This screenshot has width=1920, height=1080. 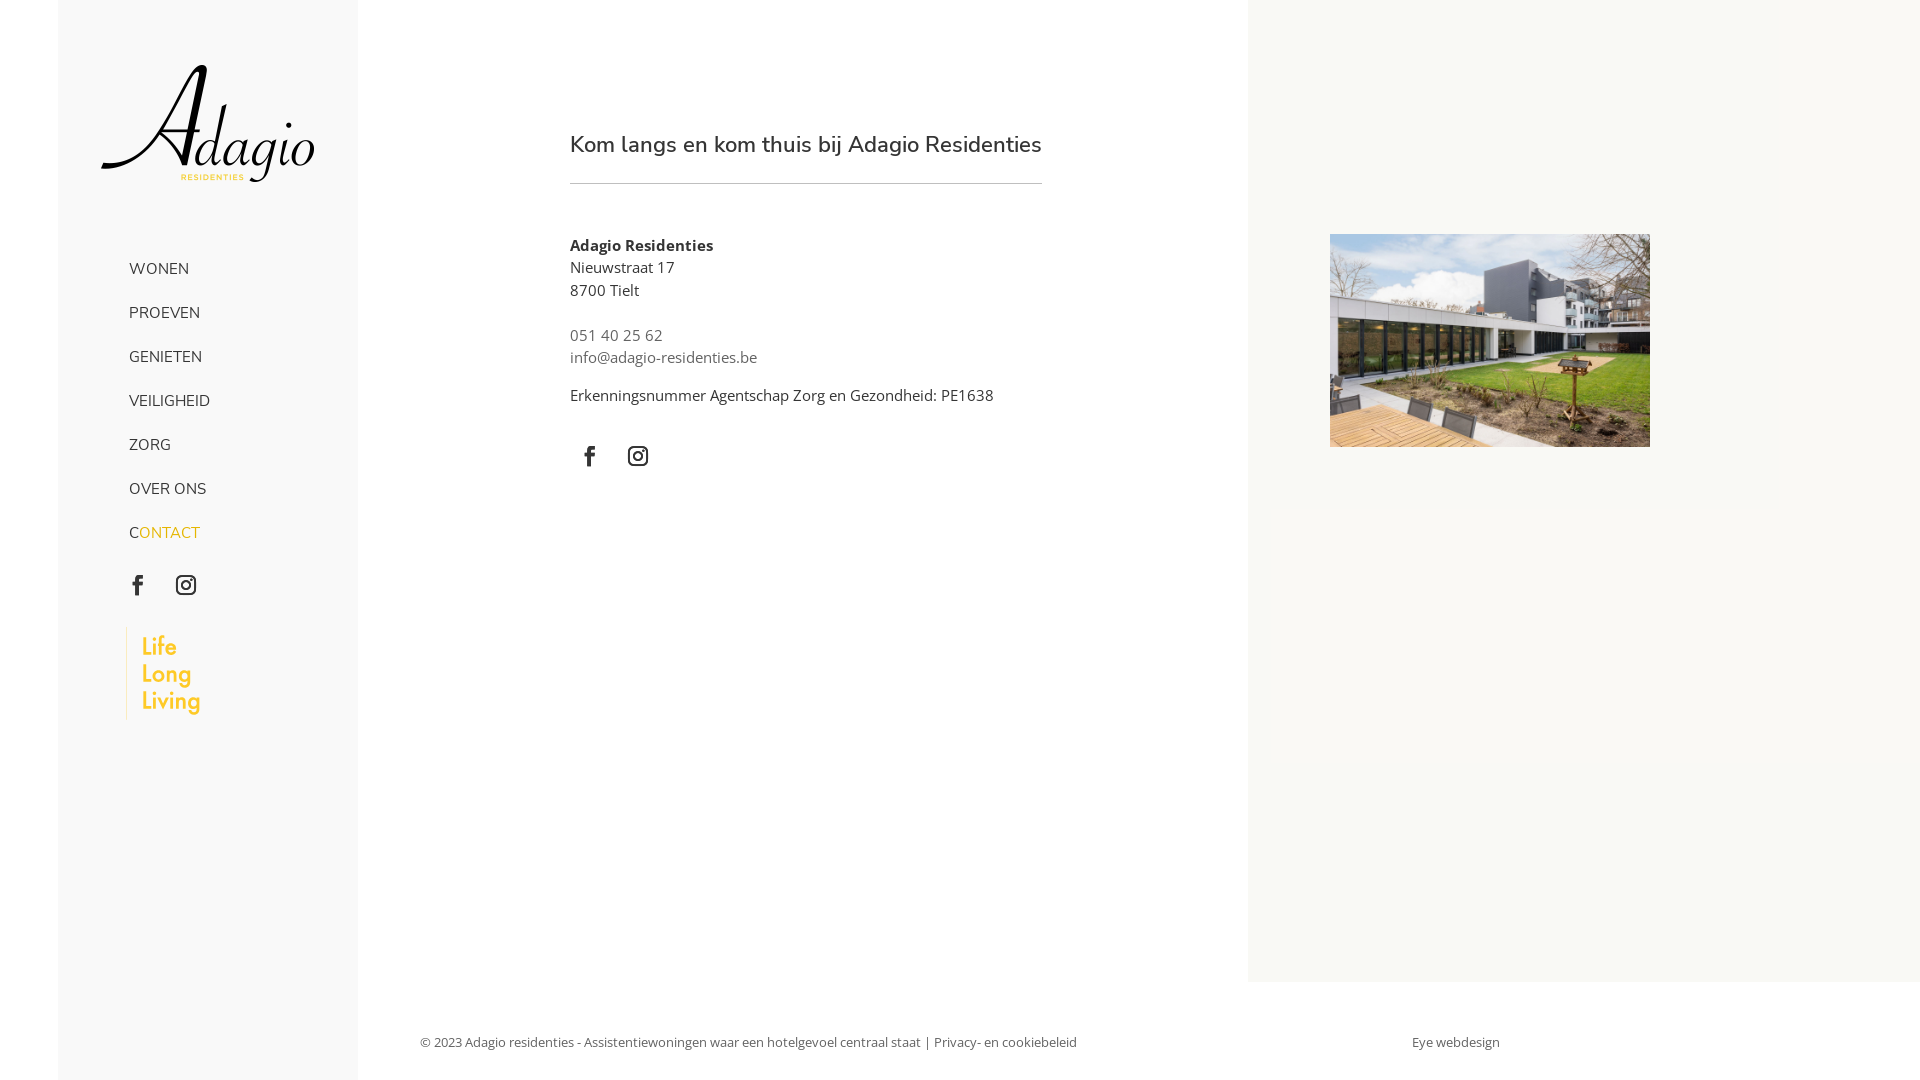 I want to click on Volg op Instagram, so click(x=638, y=456).